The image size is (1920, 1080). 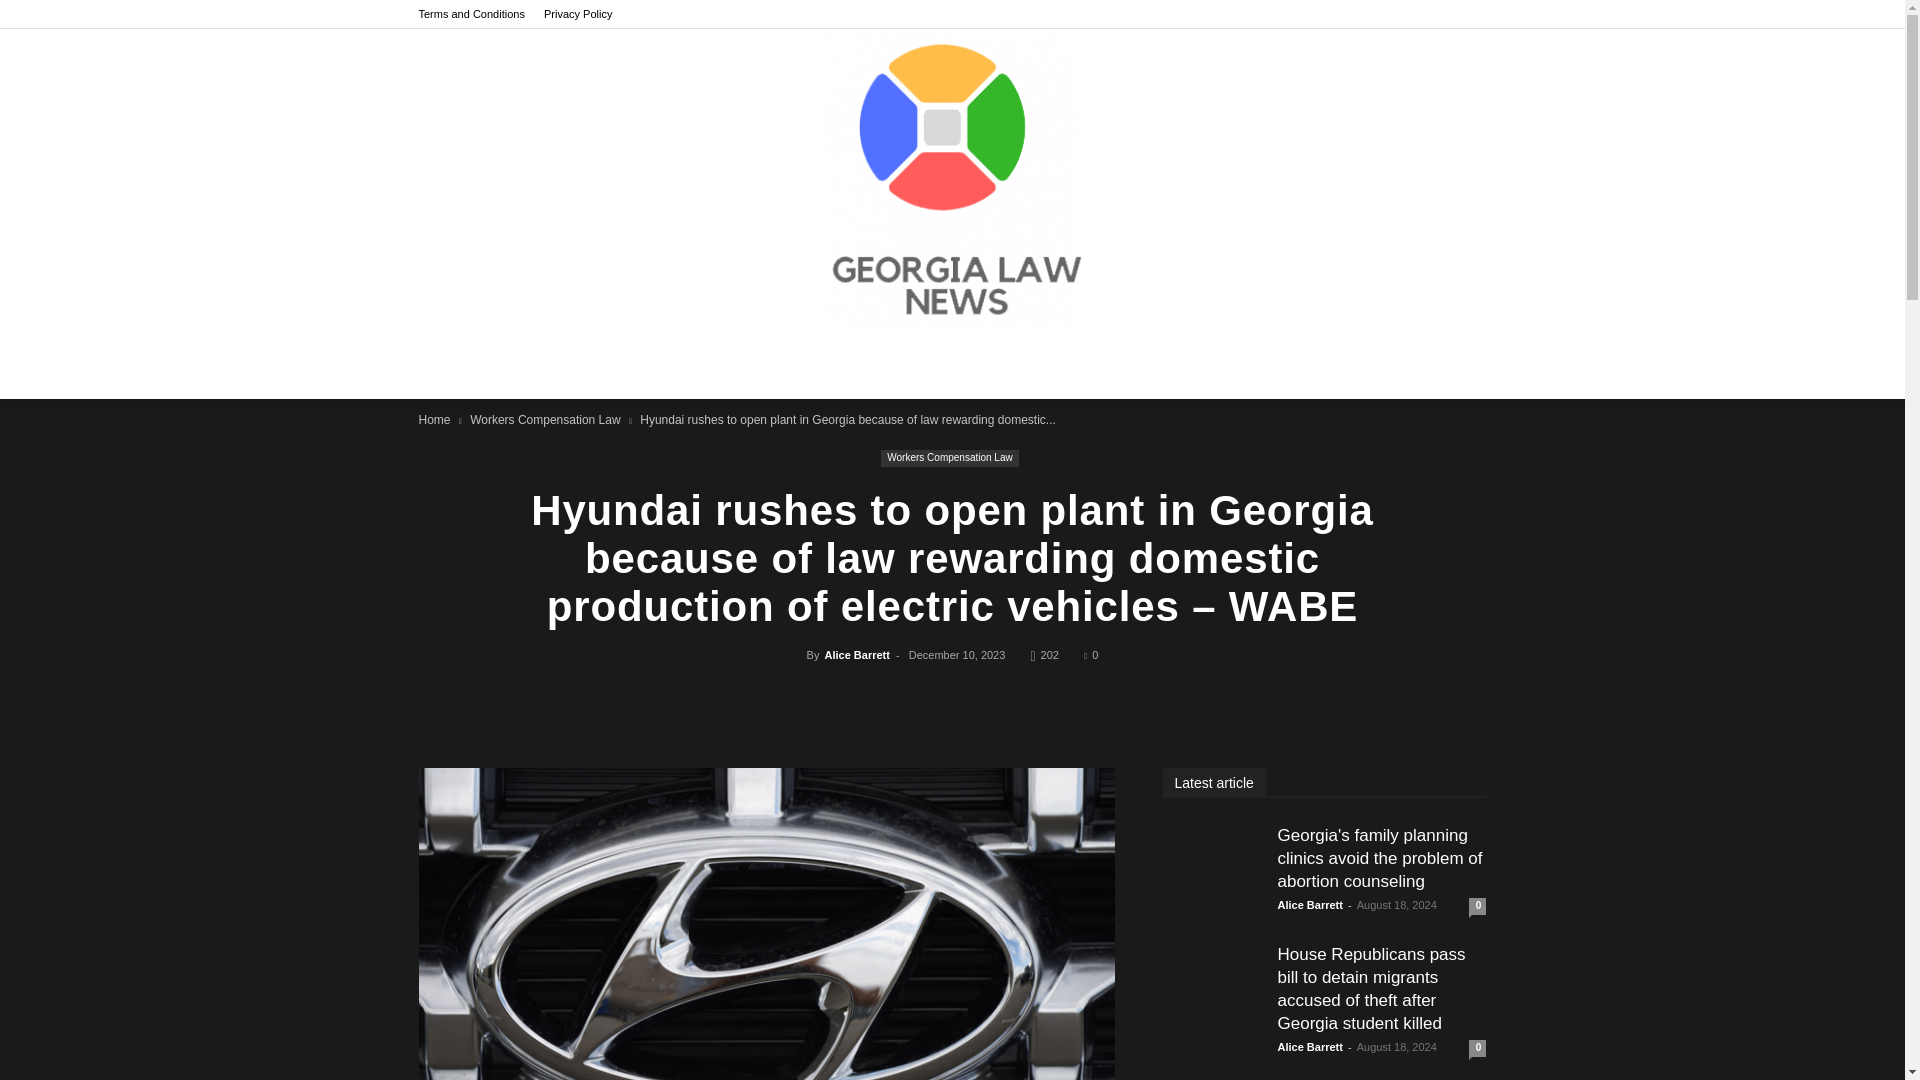 I want to click on Workers Compensation Law, so click(x=545, y=419).